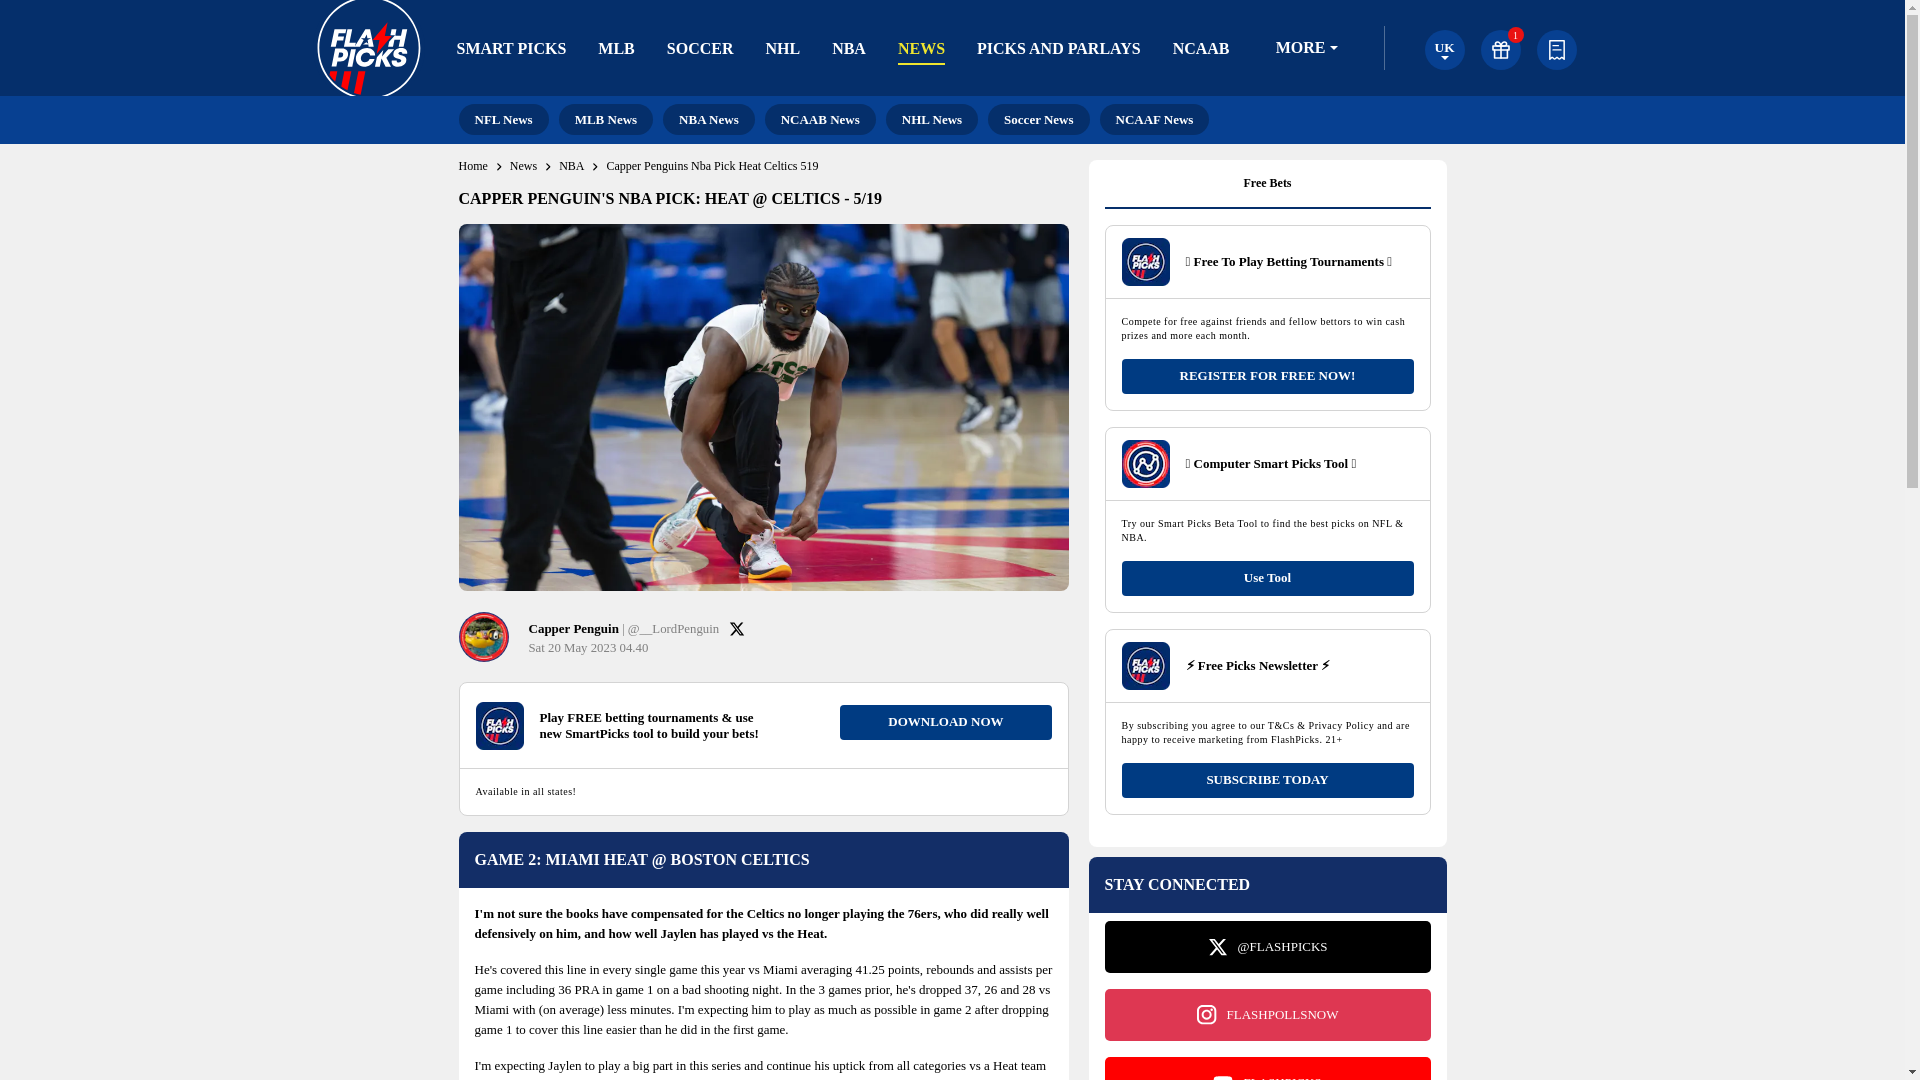 This screenshot has height=1080, width=1920. I want to click on NBA, so click(848, 48).